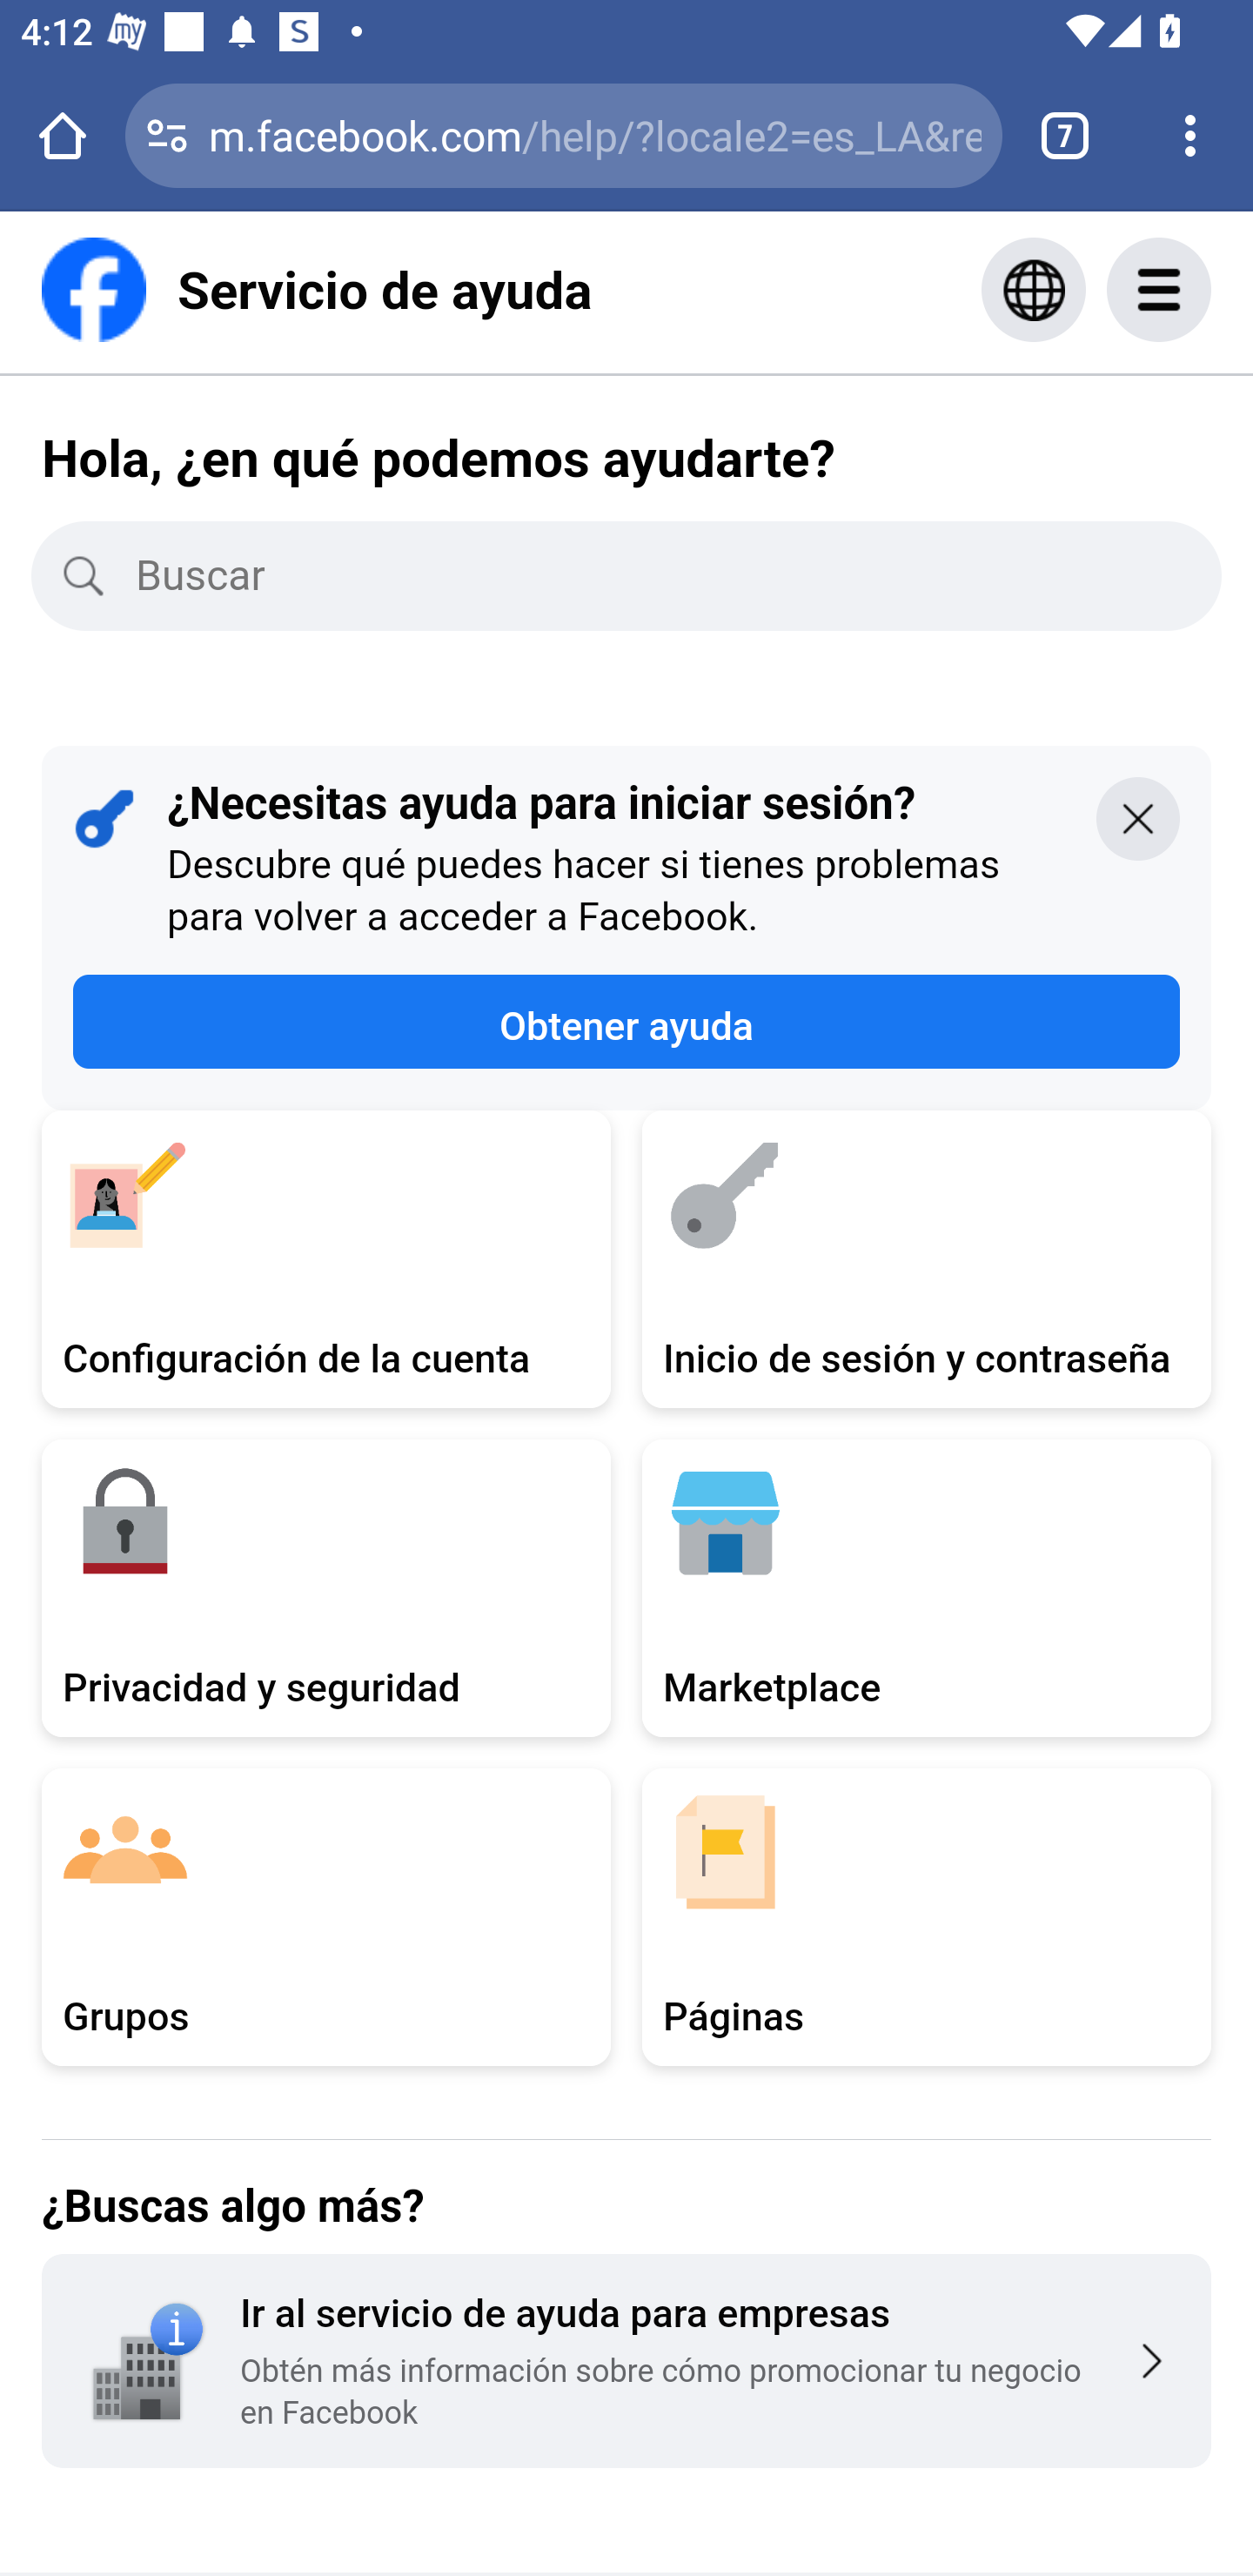 The height and width of the screenshot is (2576, 1253). What do you see at coordinates (317, 289) in the screenshot?
I see `Servicio de ayuda S9-8mgjtmdP Servicio de ayuda` at bounding box center [317, 289].